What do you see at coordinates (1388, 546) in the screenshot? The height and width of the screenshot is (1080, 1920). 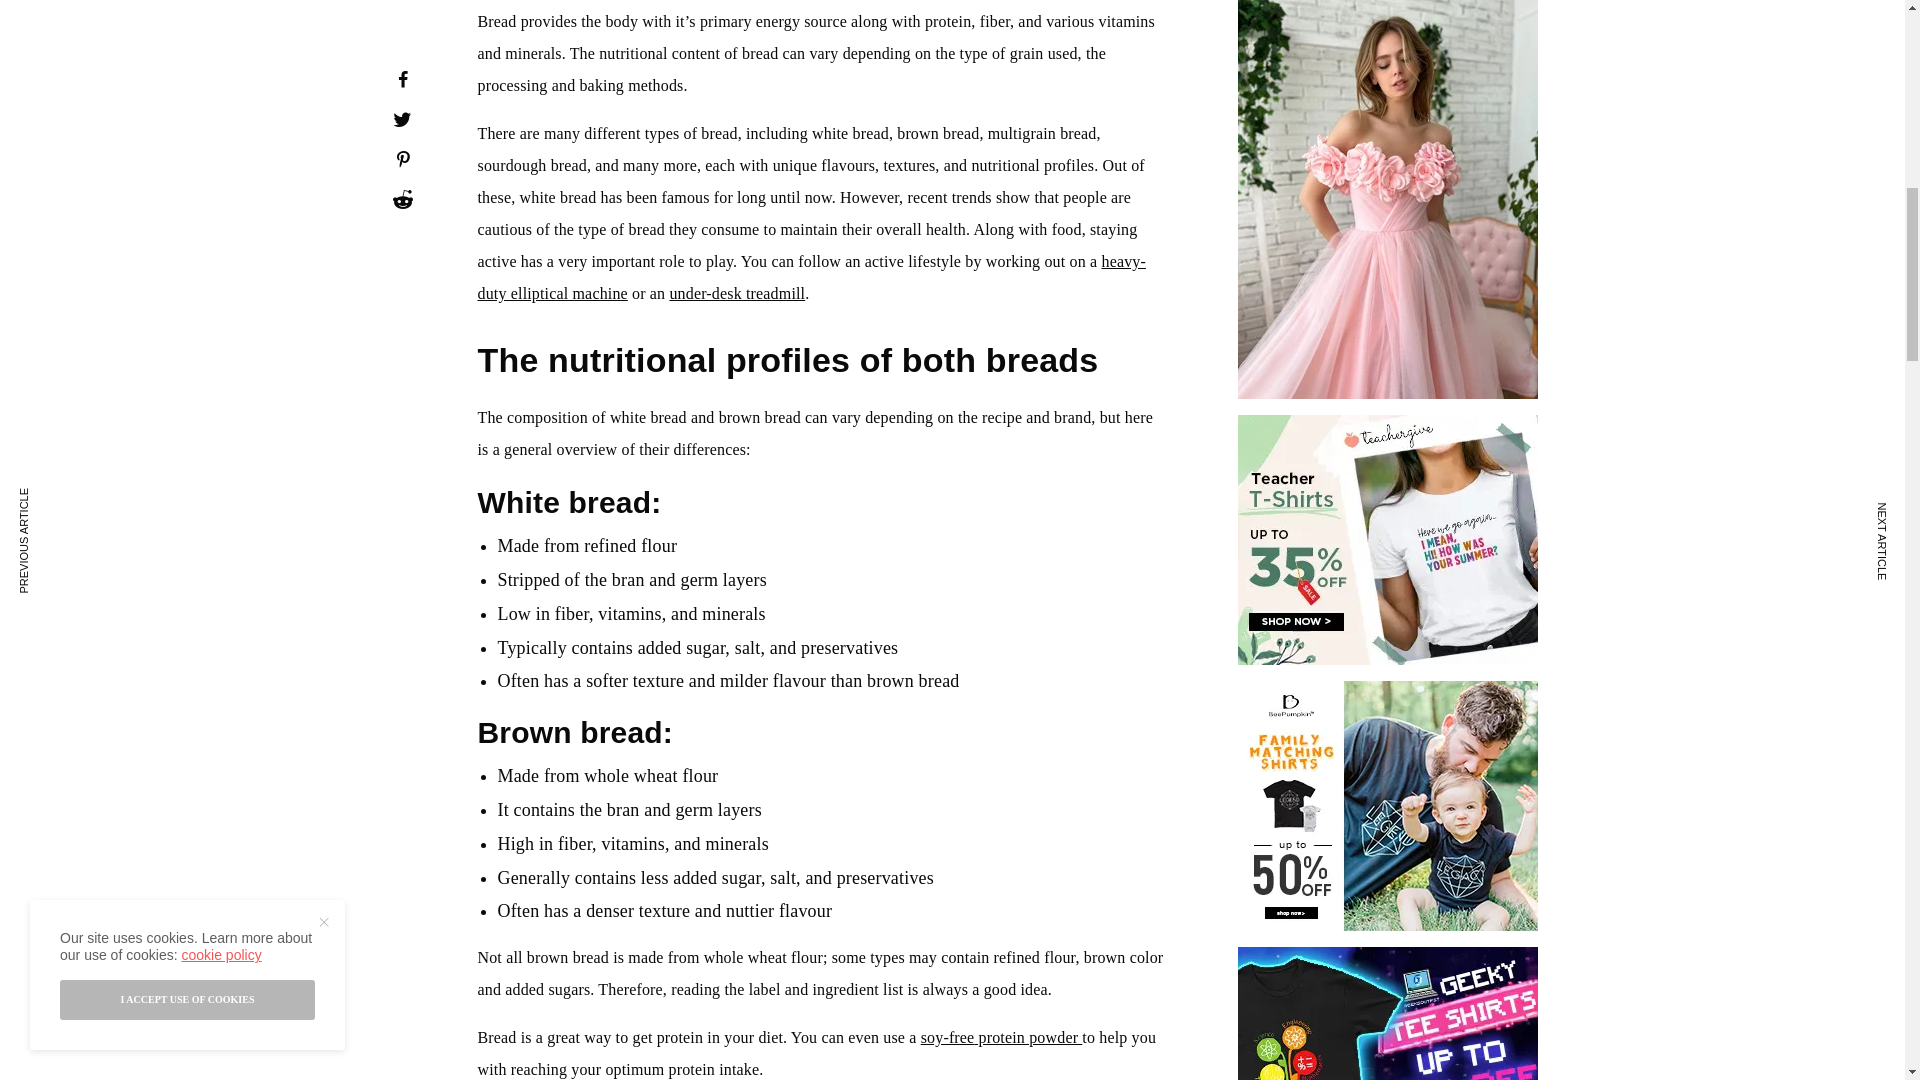 I see `geek t shirt` at bounding box center [1388, 546].